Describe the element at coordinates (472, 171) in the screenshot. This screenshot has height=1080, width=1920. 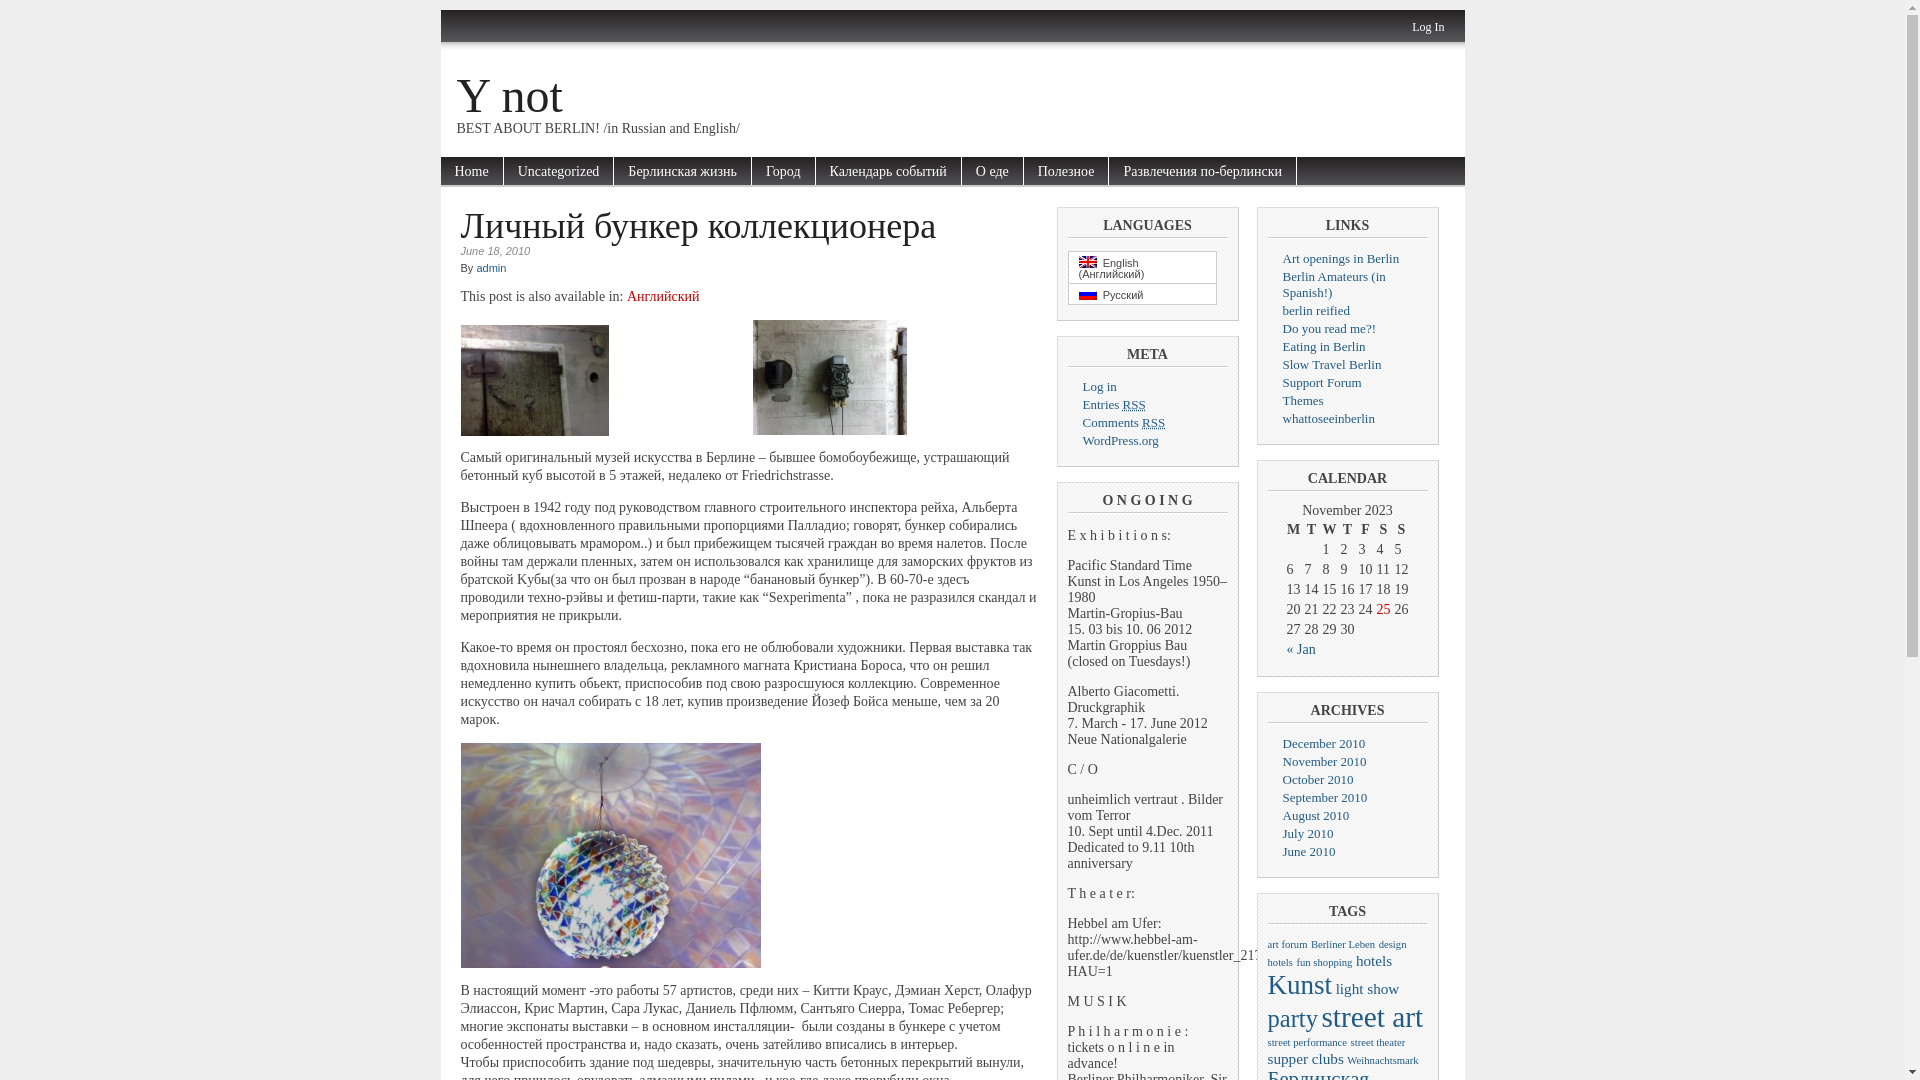
I see `Home` at that location.